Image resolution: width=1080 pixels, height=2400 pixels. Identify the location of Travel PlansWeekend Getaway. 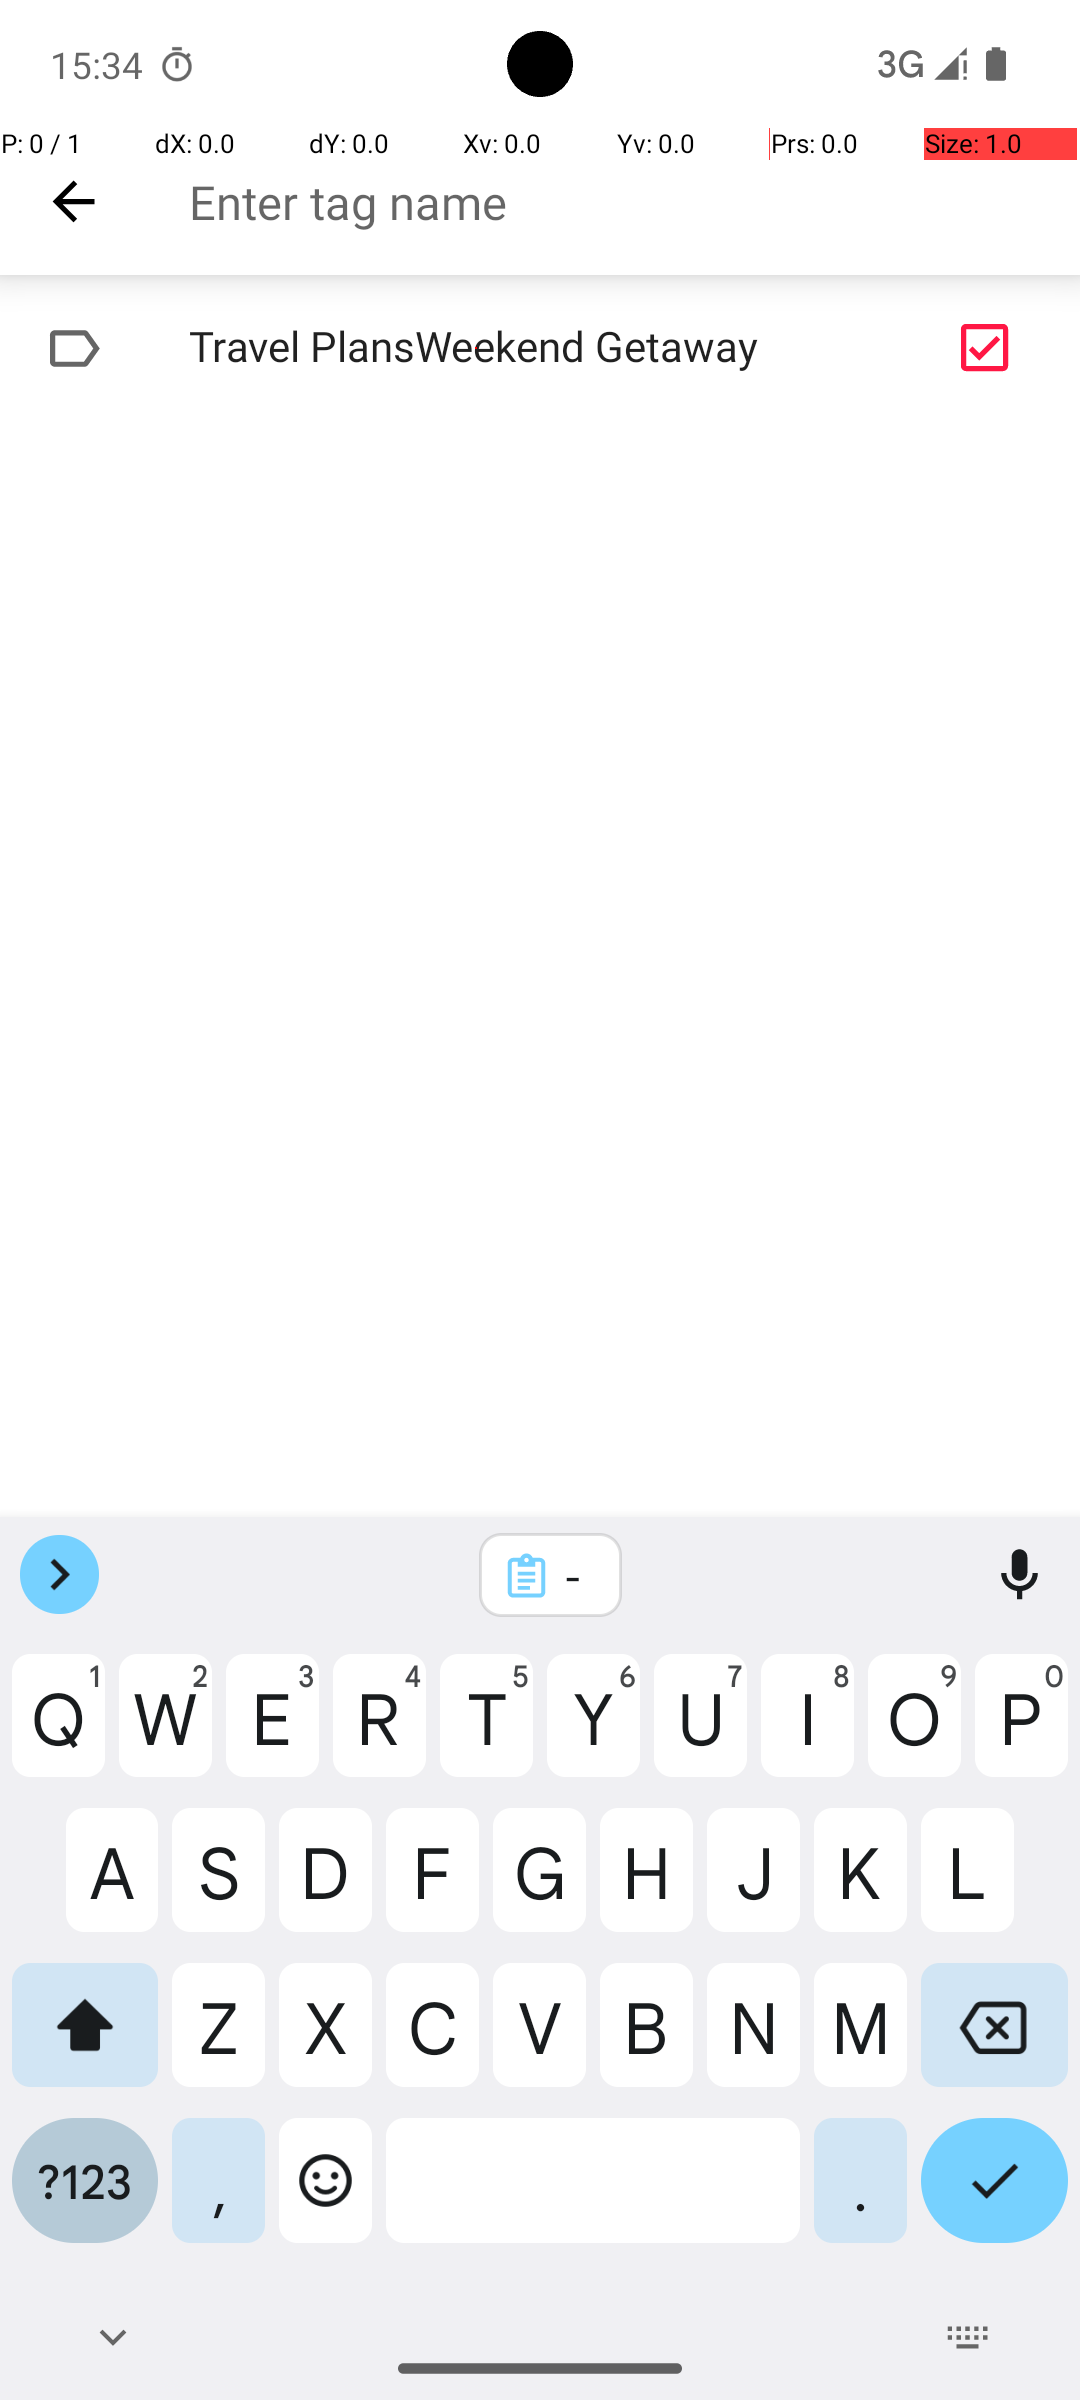
(476, 348).